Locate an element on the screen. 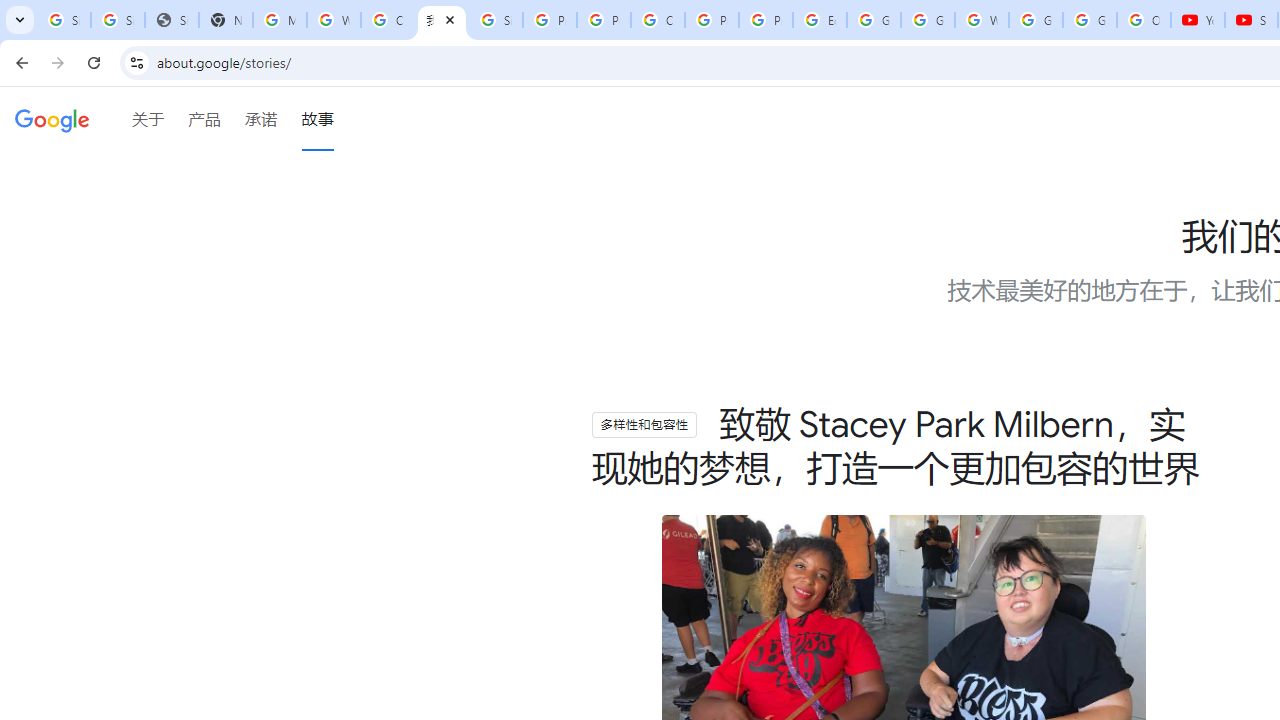  YouTube is located at coordinates (1198, 20).